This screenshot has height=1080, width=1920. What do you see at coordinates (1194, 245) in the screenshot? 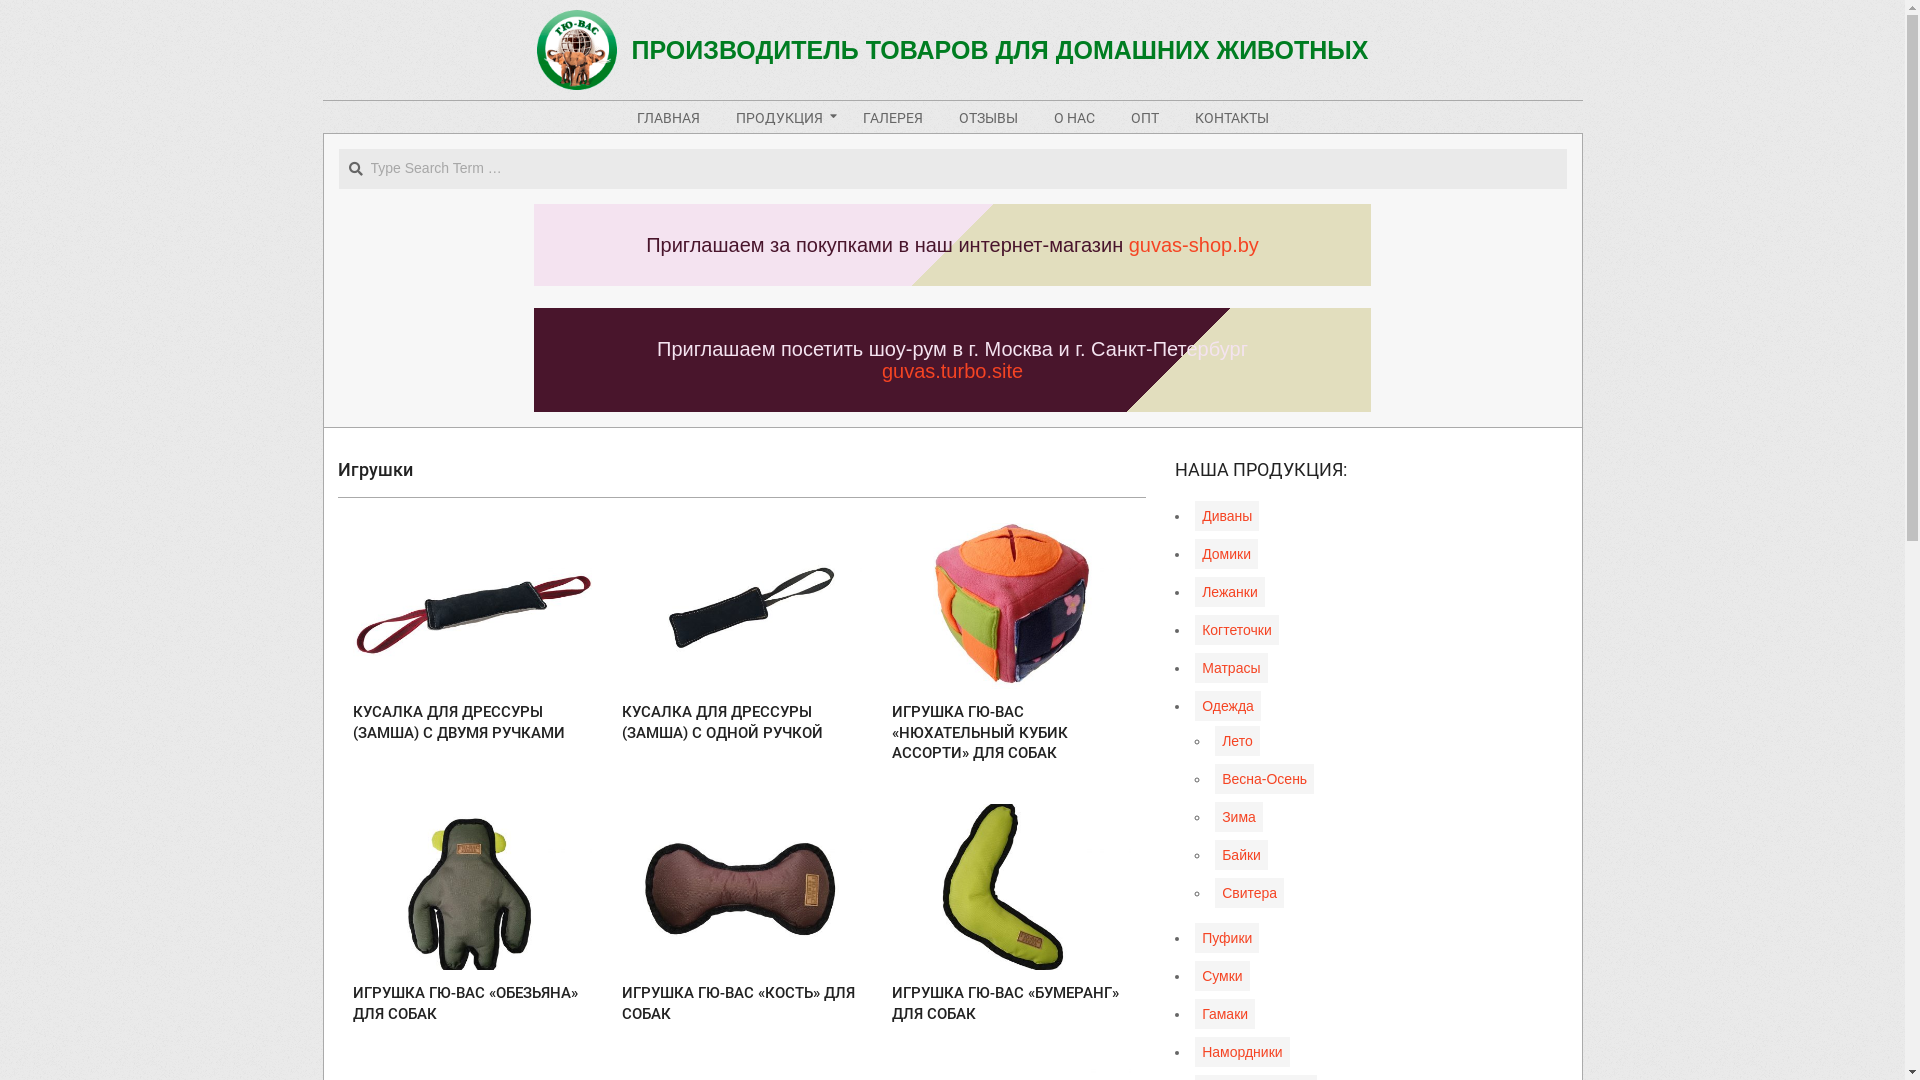
I see `guvas-shop.by` at bounding box center [1194, 245].